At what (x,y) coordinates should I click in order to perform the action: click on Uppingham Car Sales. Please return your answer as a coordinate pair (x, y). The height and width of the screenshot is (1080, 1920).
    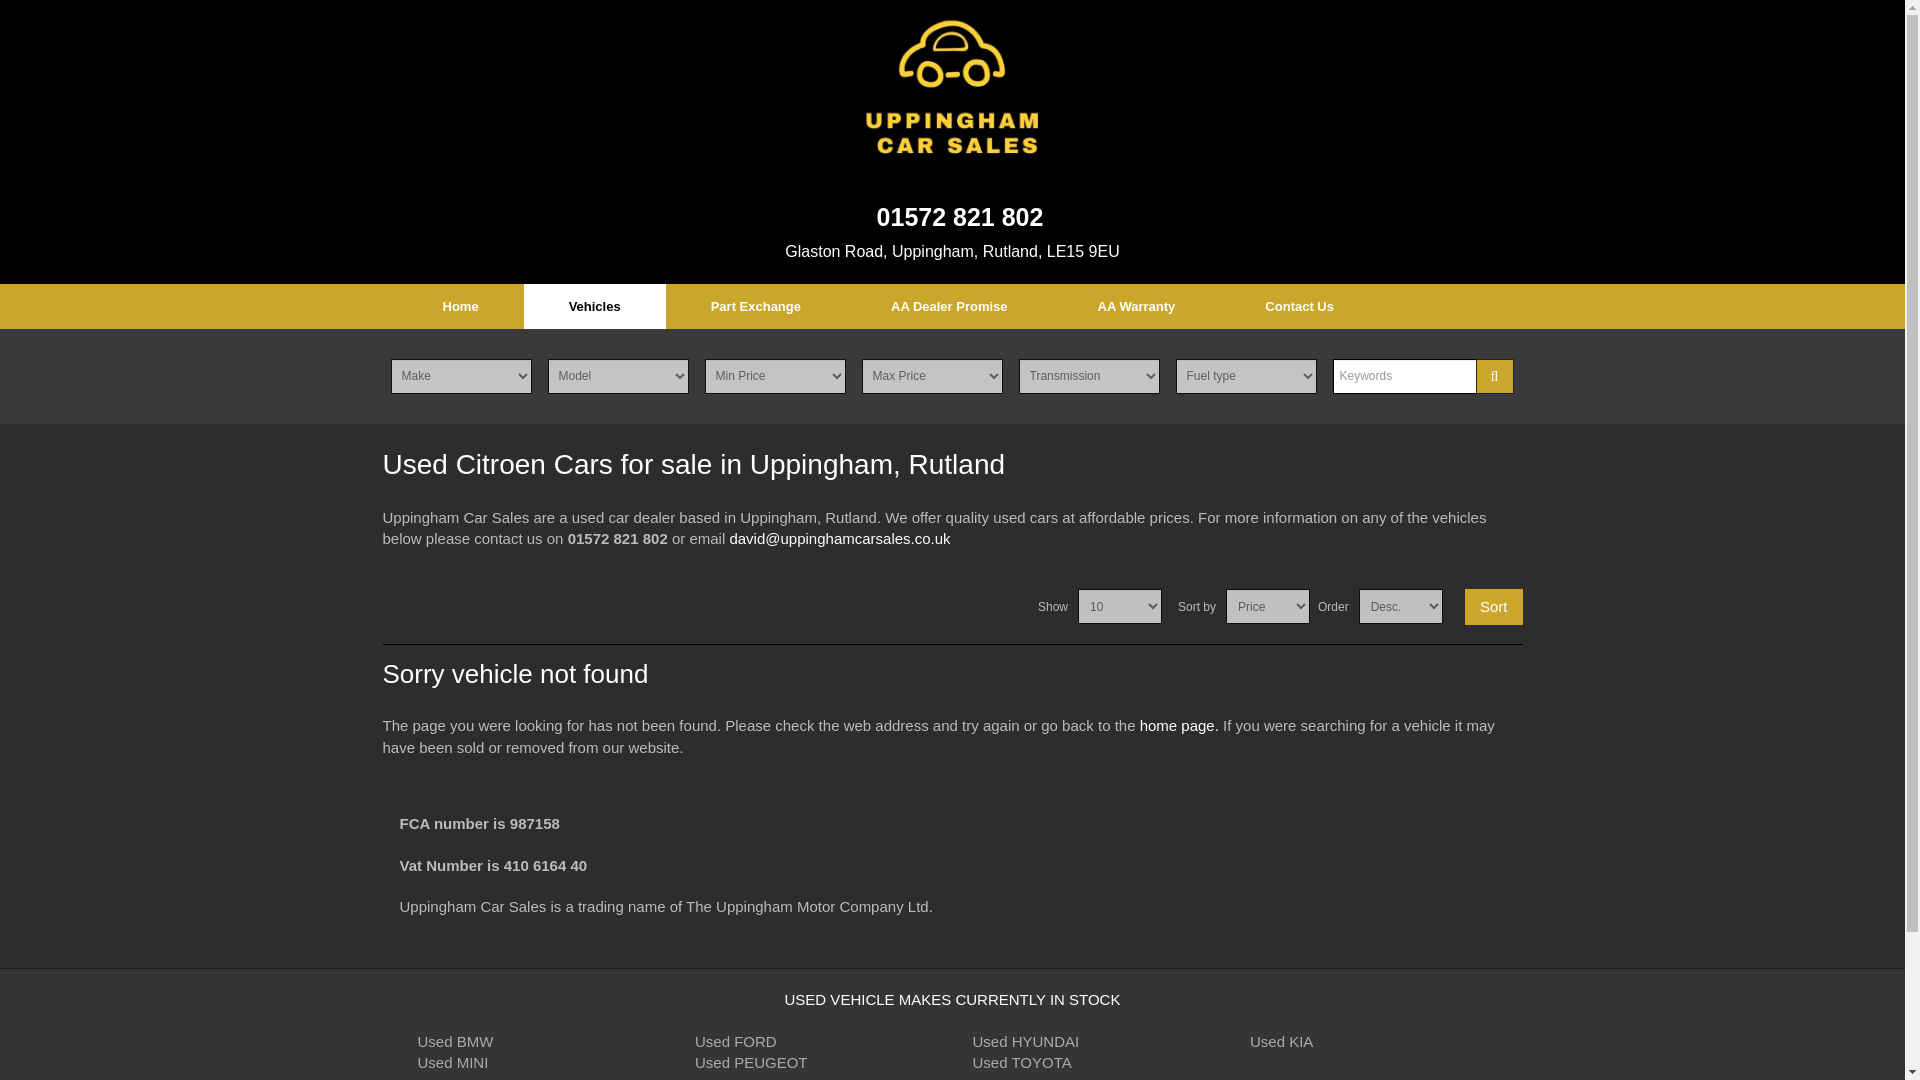
    Looking at the image, I should click on (952, 90).